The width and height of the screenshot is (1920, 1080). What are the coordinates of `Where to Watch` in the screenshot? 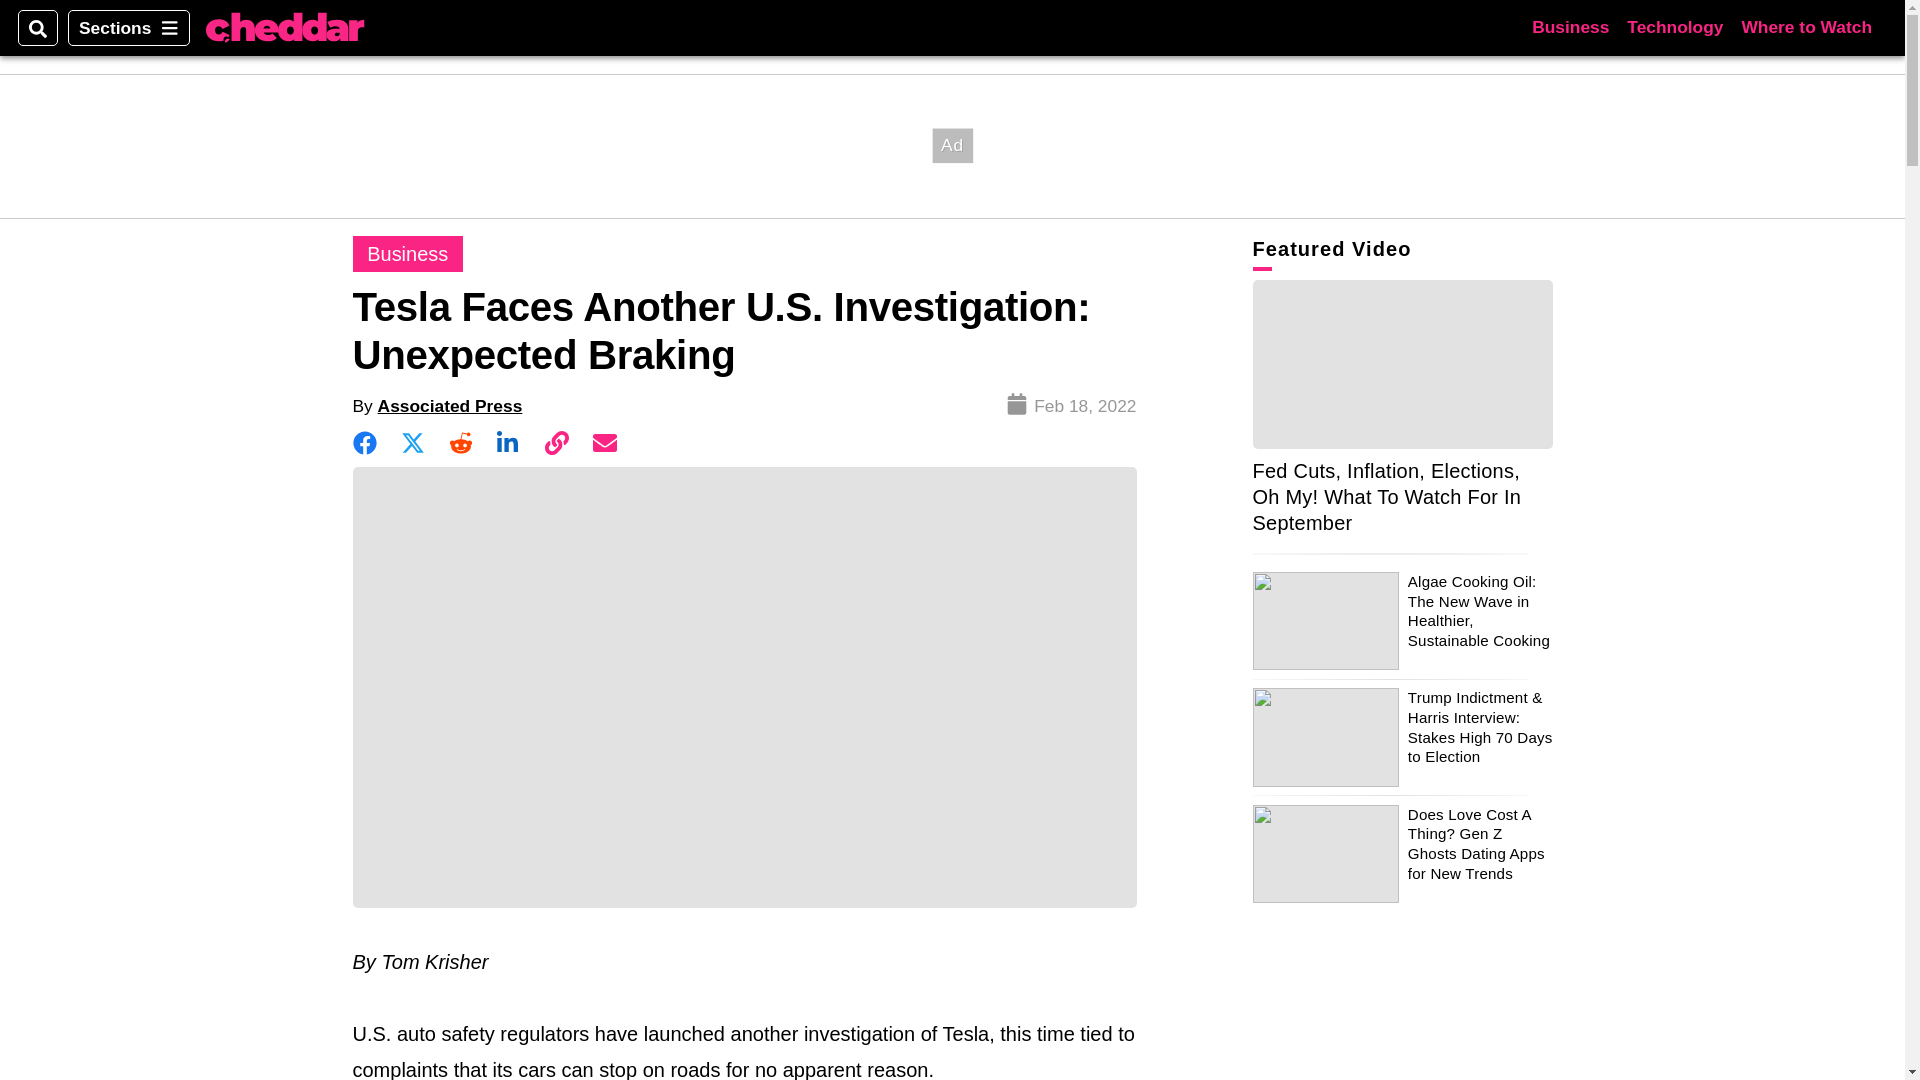 It's located at (1806, 27).